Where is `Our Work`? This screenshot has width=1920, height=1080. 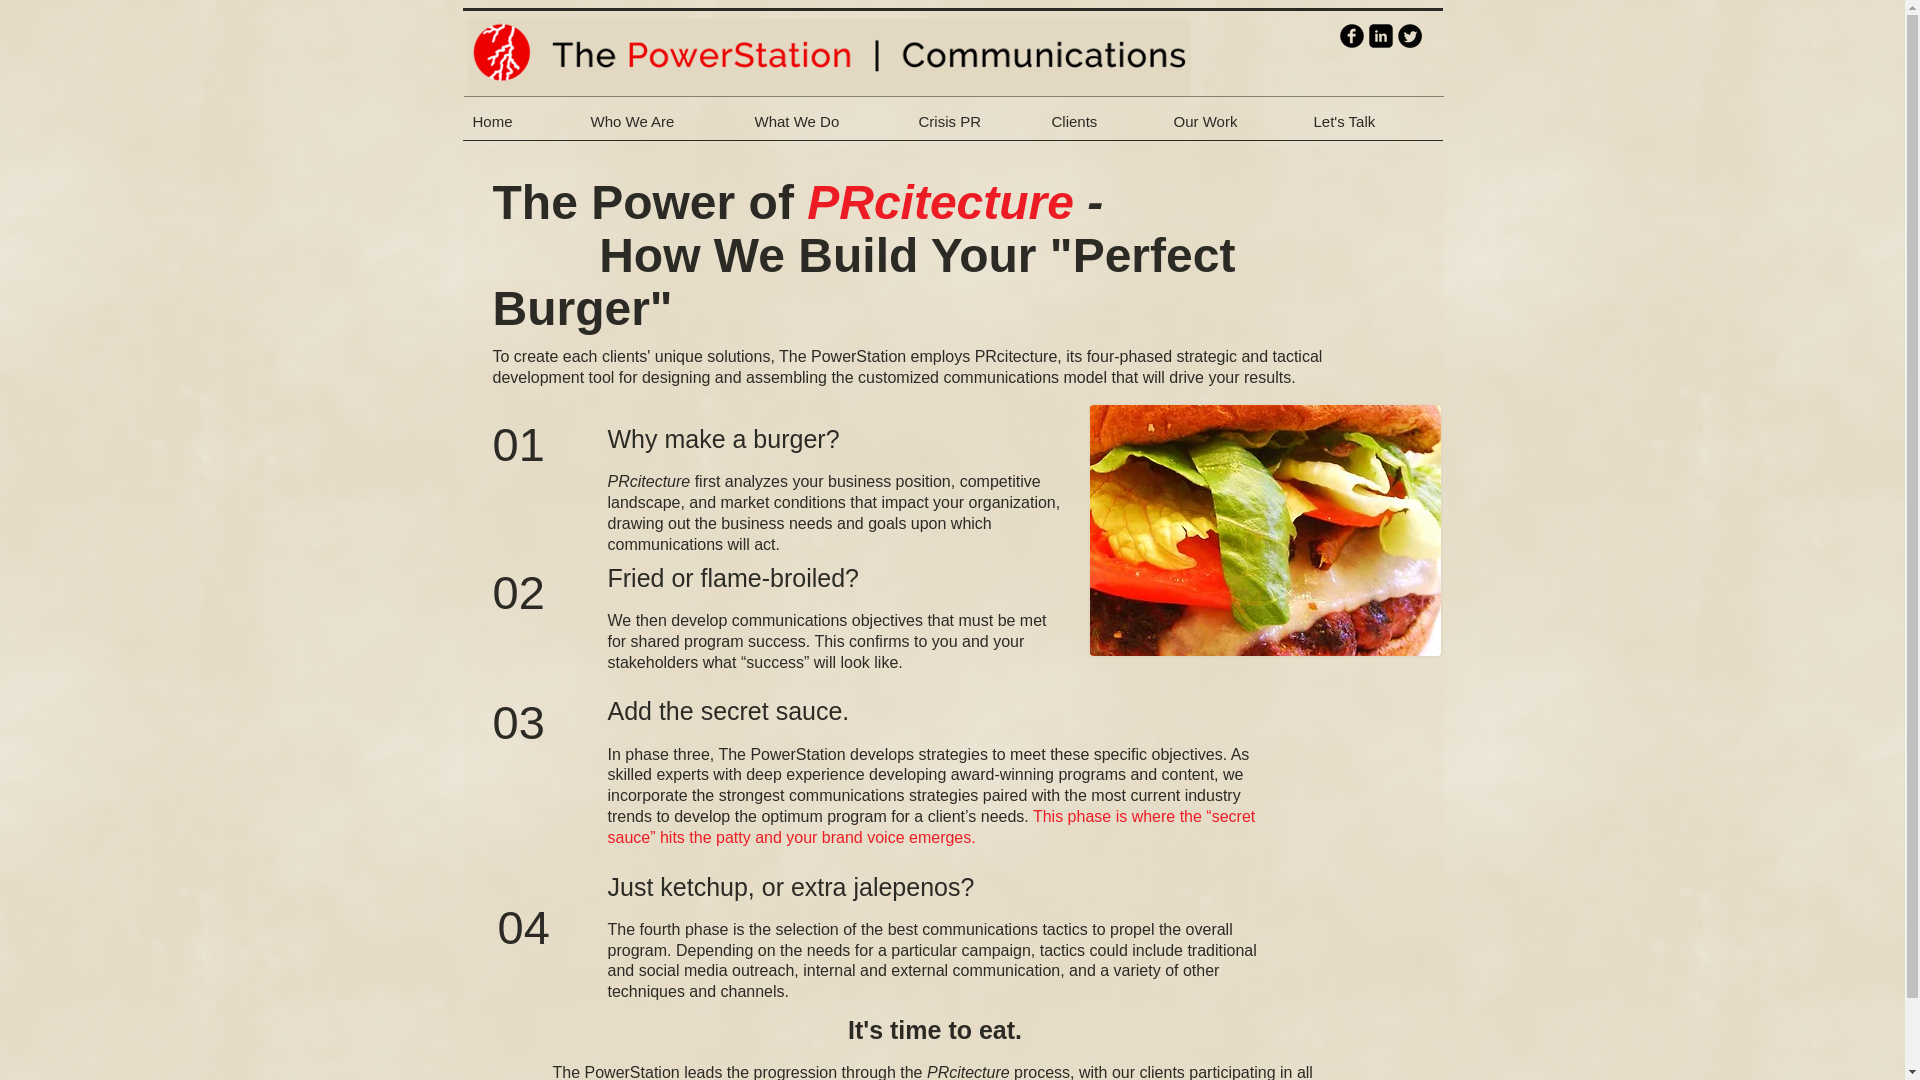
Our Work is located at coordinates (1233, 128).